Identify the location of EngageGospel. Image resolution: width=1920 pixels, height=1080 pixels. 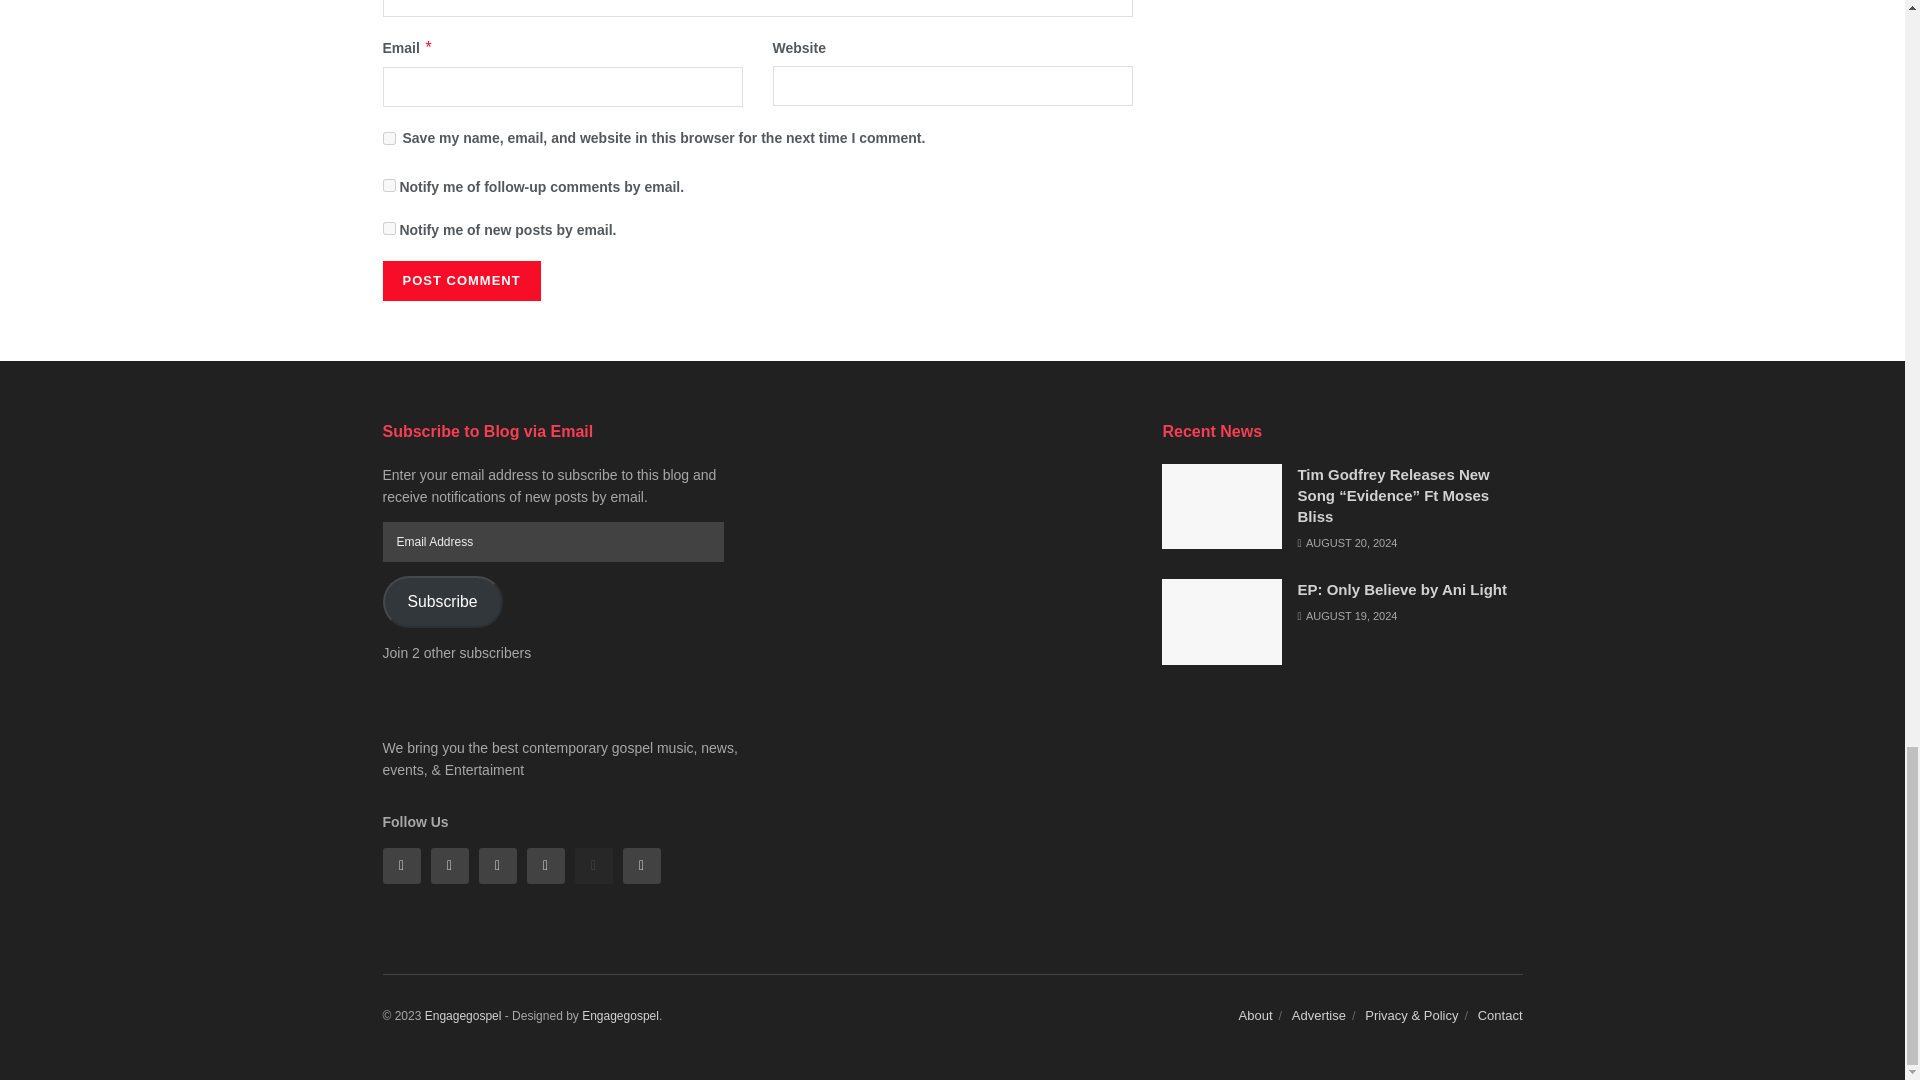
(462, 1015).